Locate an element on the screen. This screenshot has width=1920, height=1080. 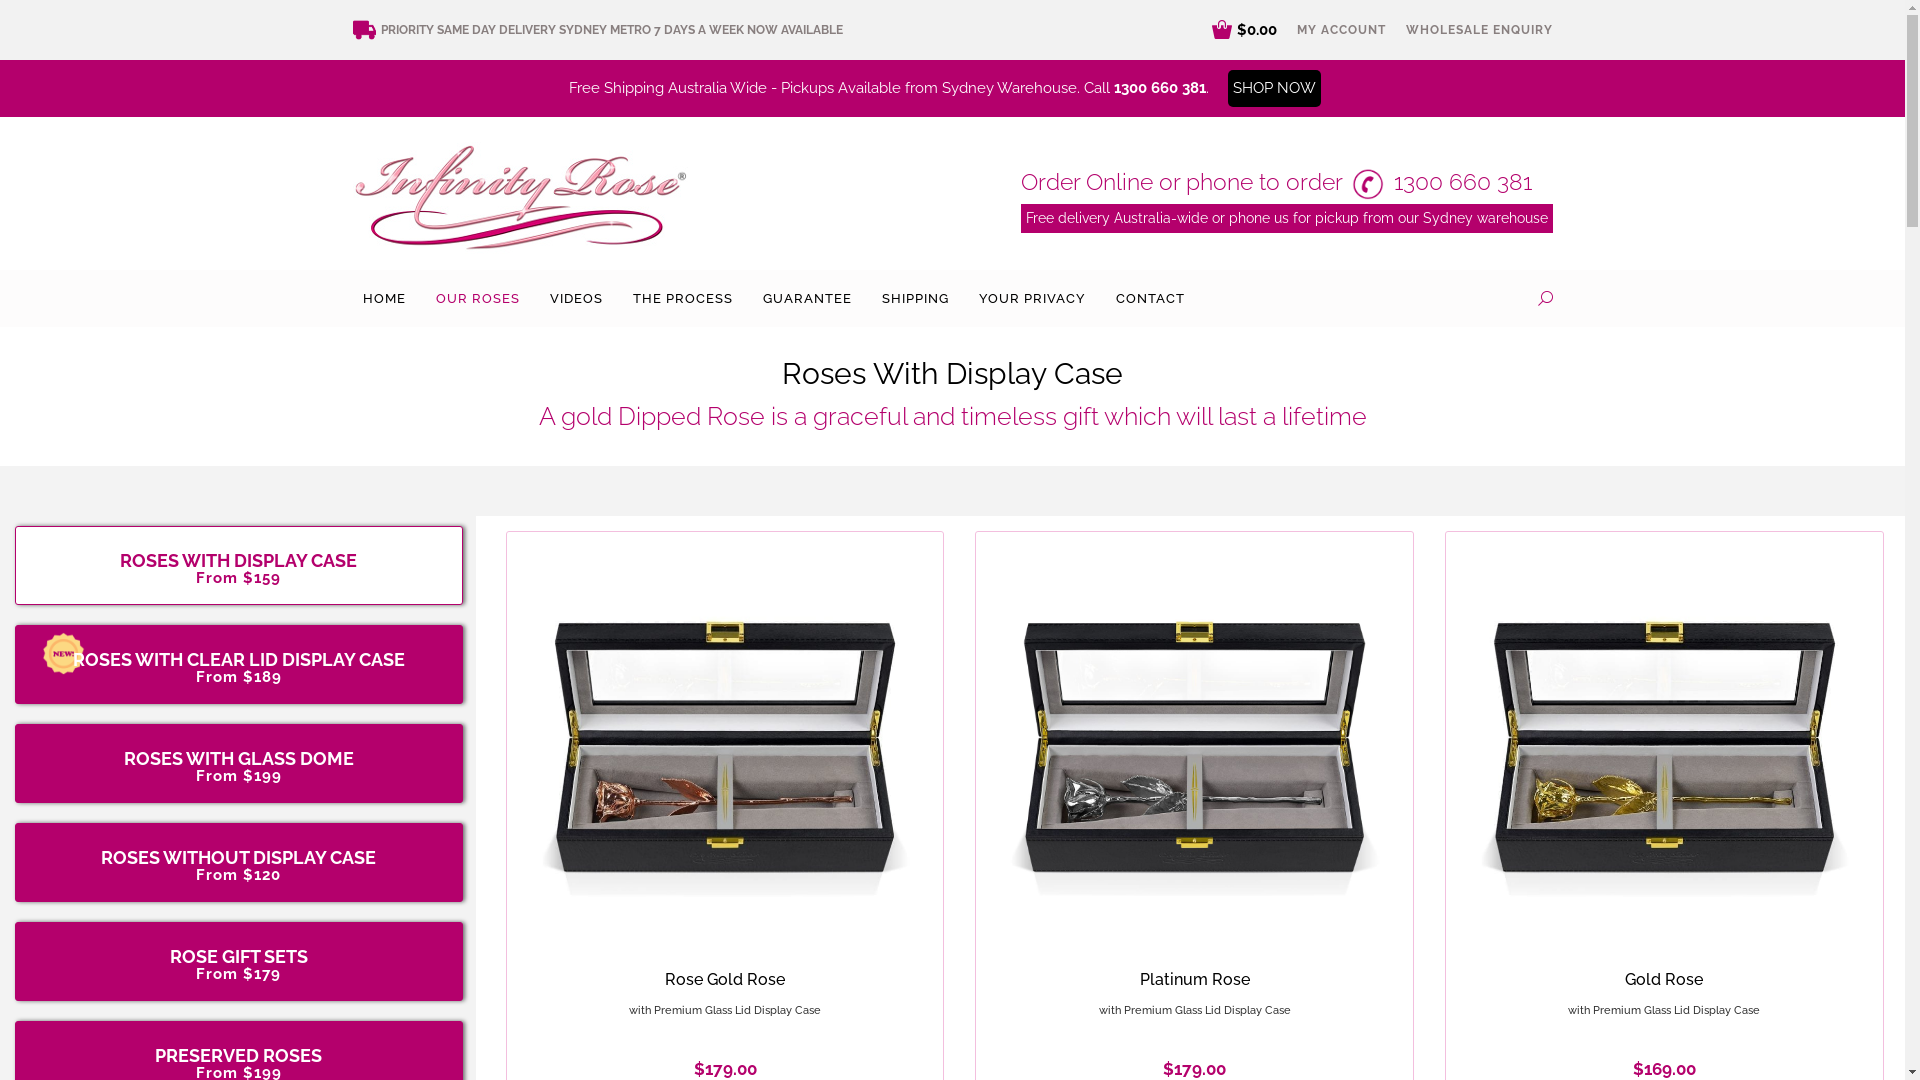
Platinum Rose
with Premium Glass Lid Display Case is located at coordinates (1195, 993).